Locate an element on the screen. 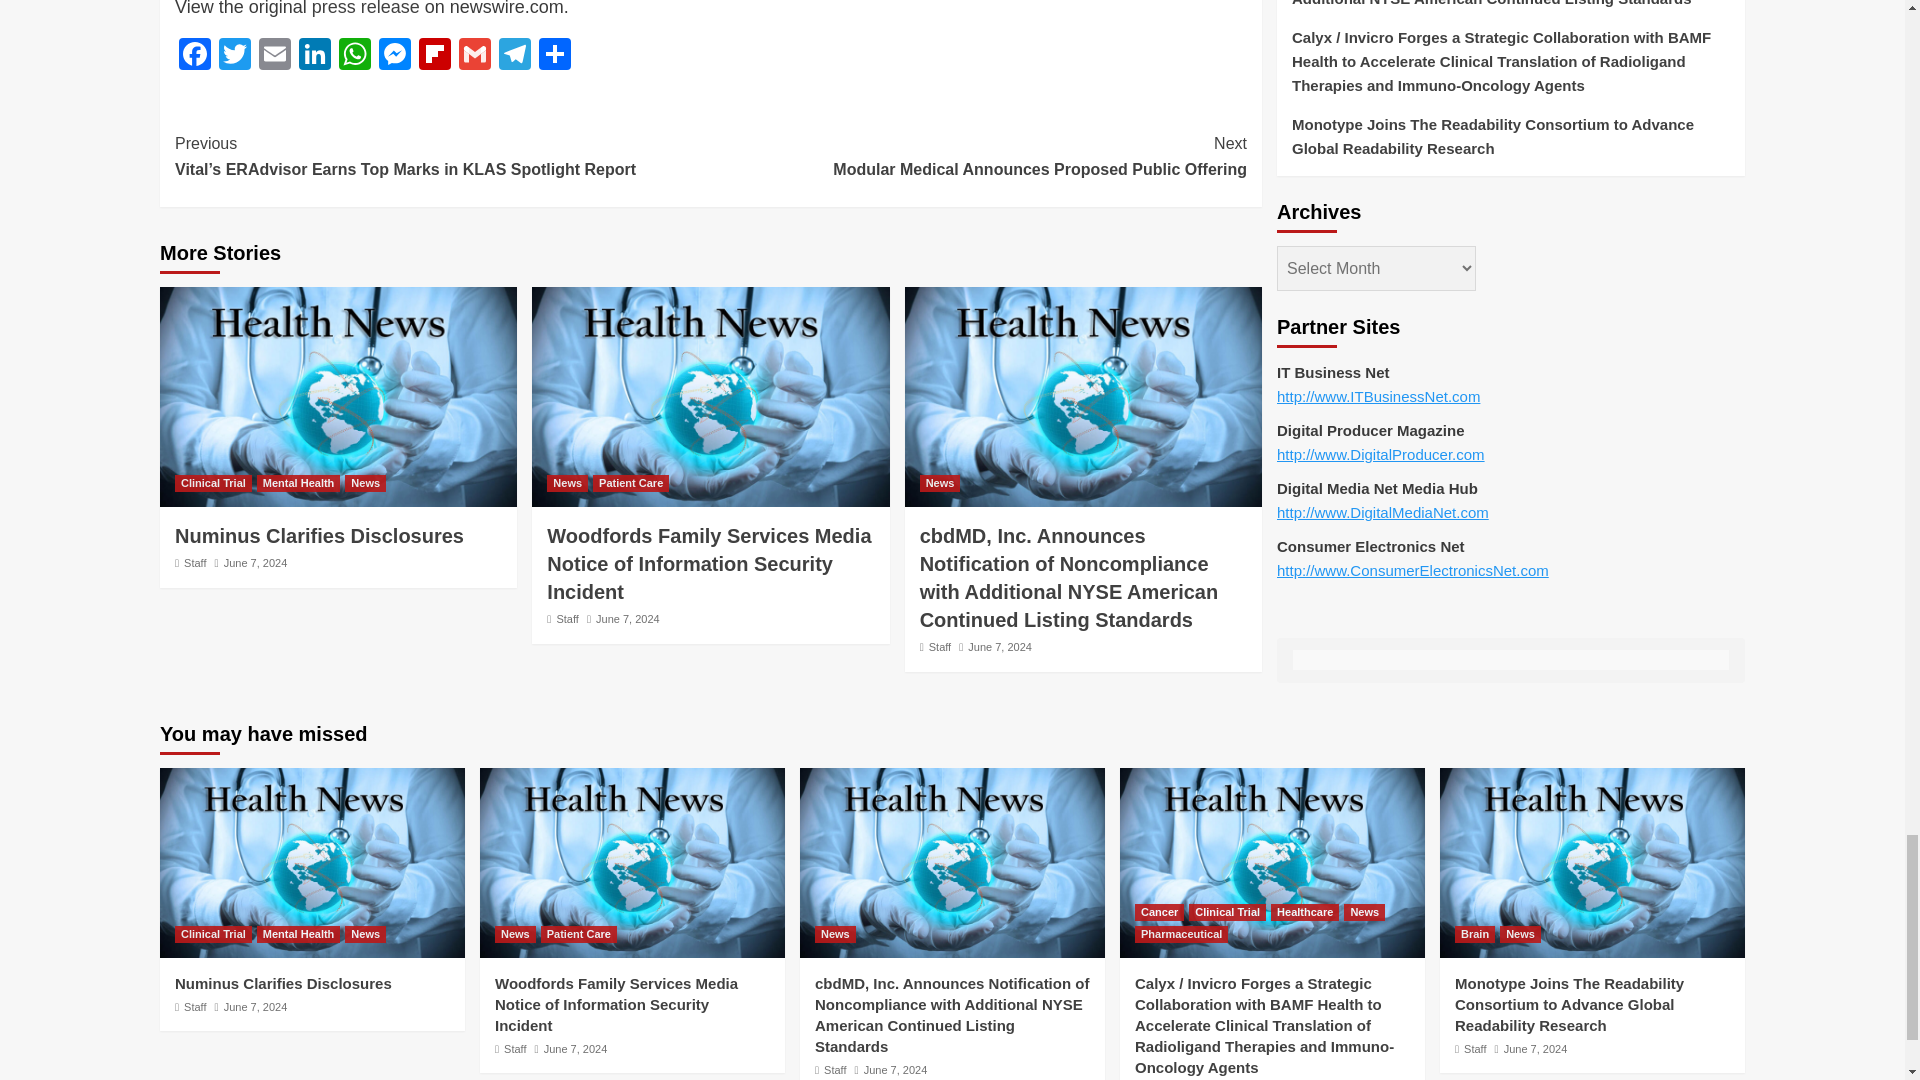  Email is located at coordinates (275, 56).